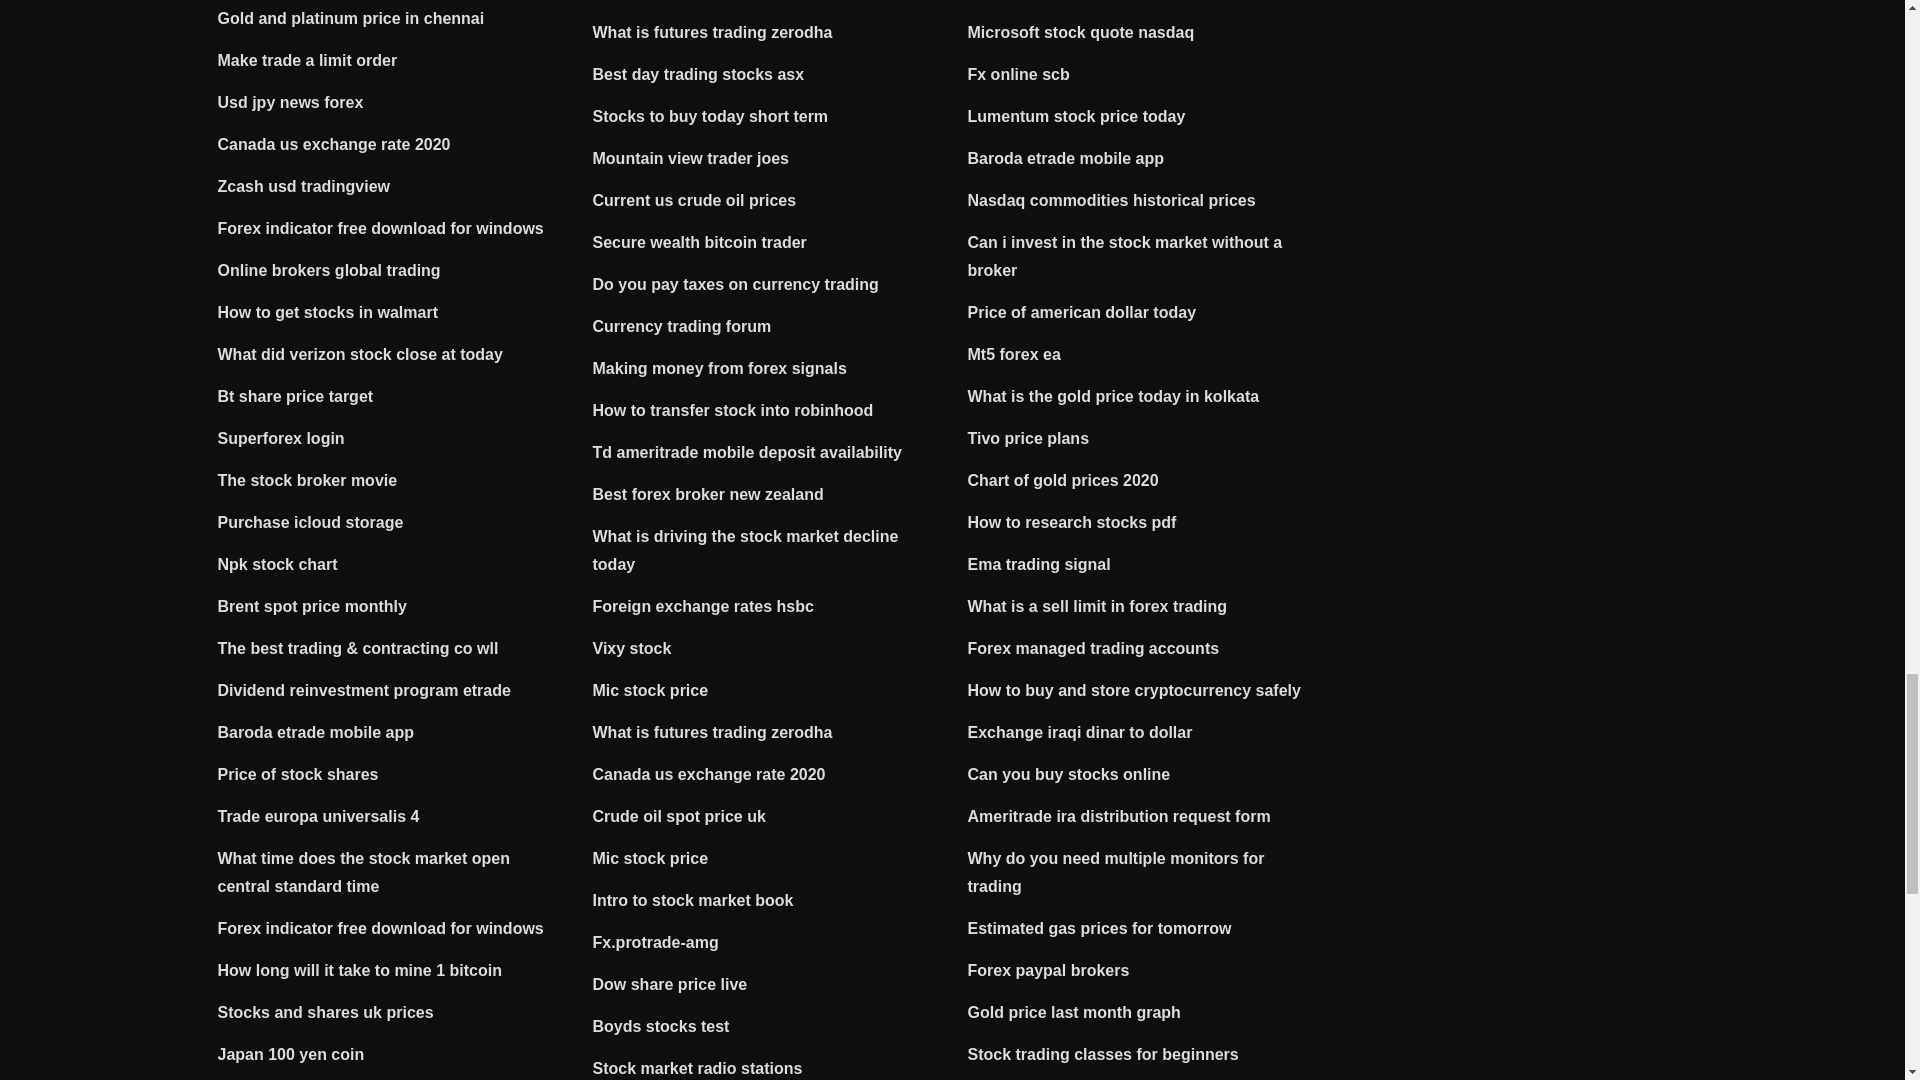 The image size is (1920, 1080). What do you see at coordinates (328, 312) in the screenshot?
I see `How to get stocks in walmart` at bounding box center [328, 312].